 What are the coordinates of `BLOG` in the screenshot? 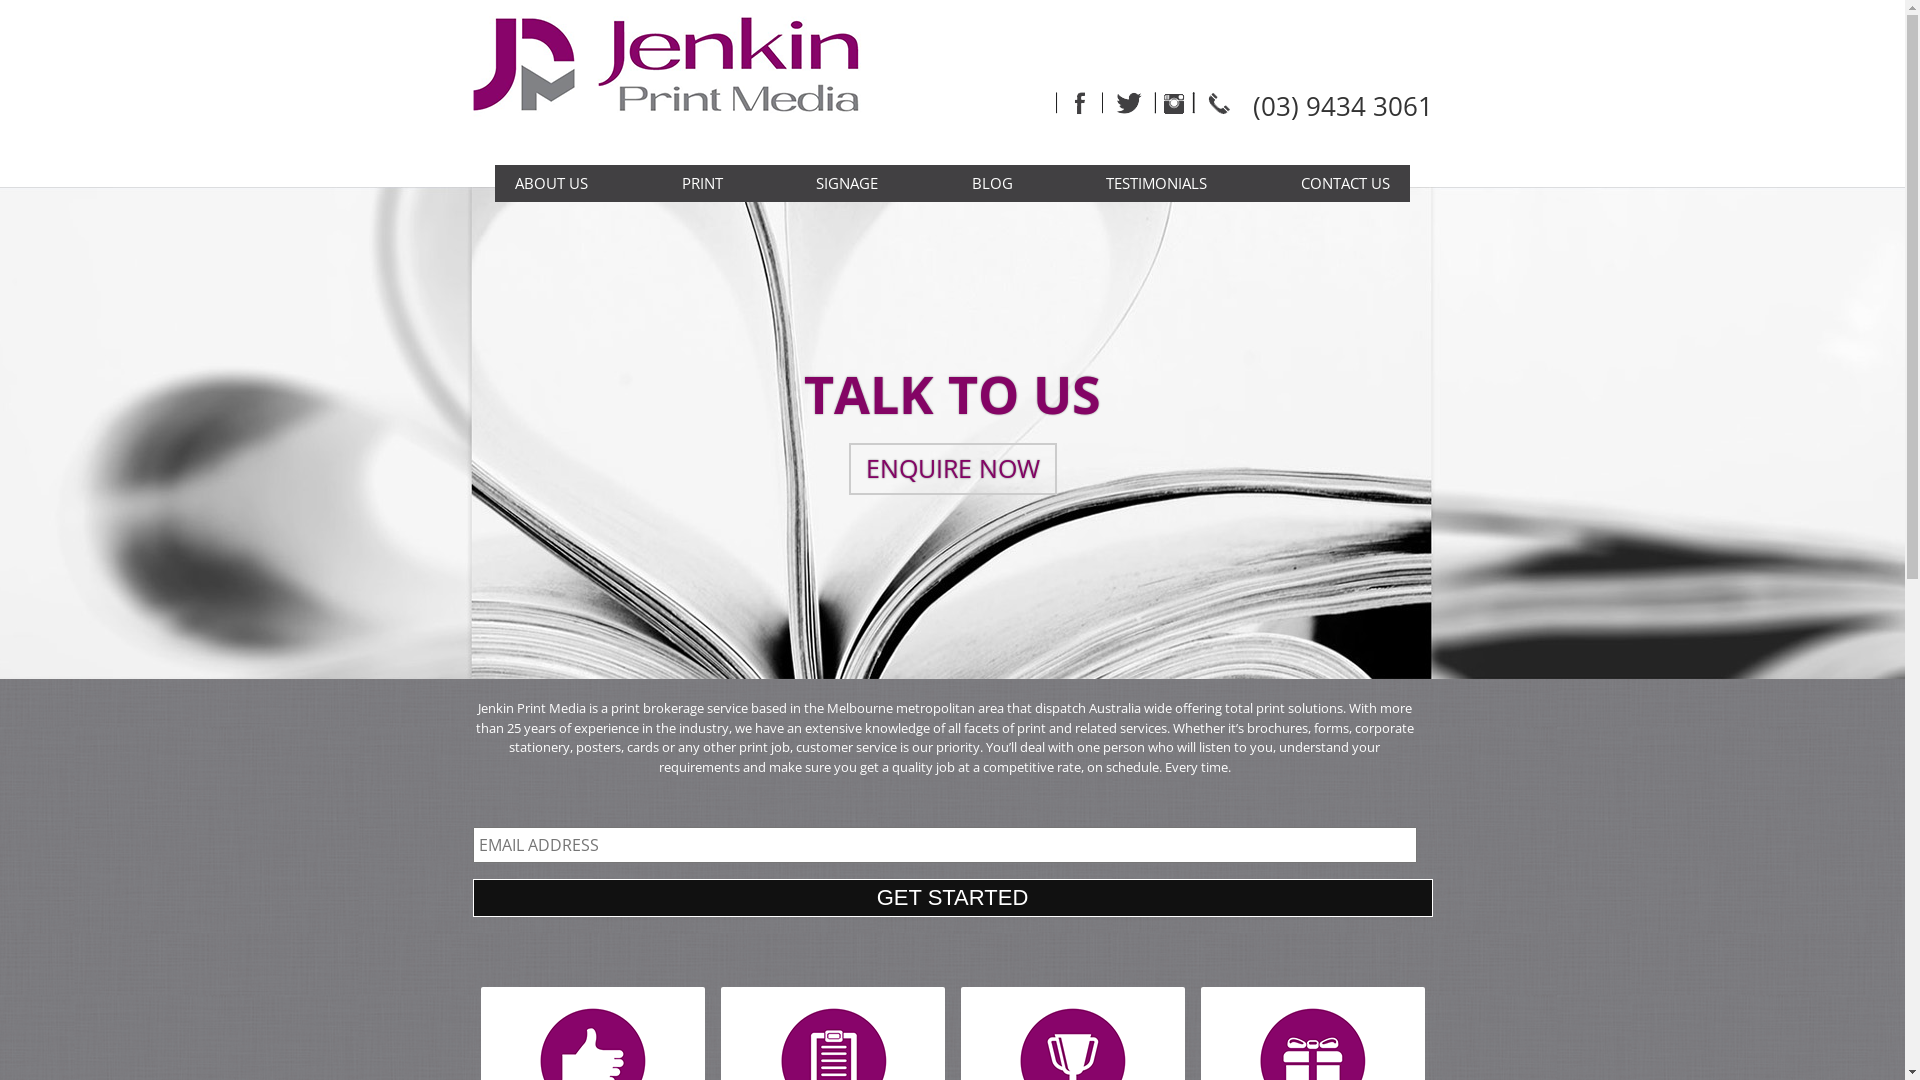 It's located at (992, 184).